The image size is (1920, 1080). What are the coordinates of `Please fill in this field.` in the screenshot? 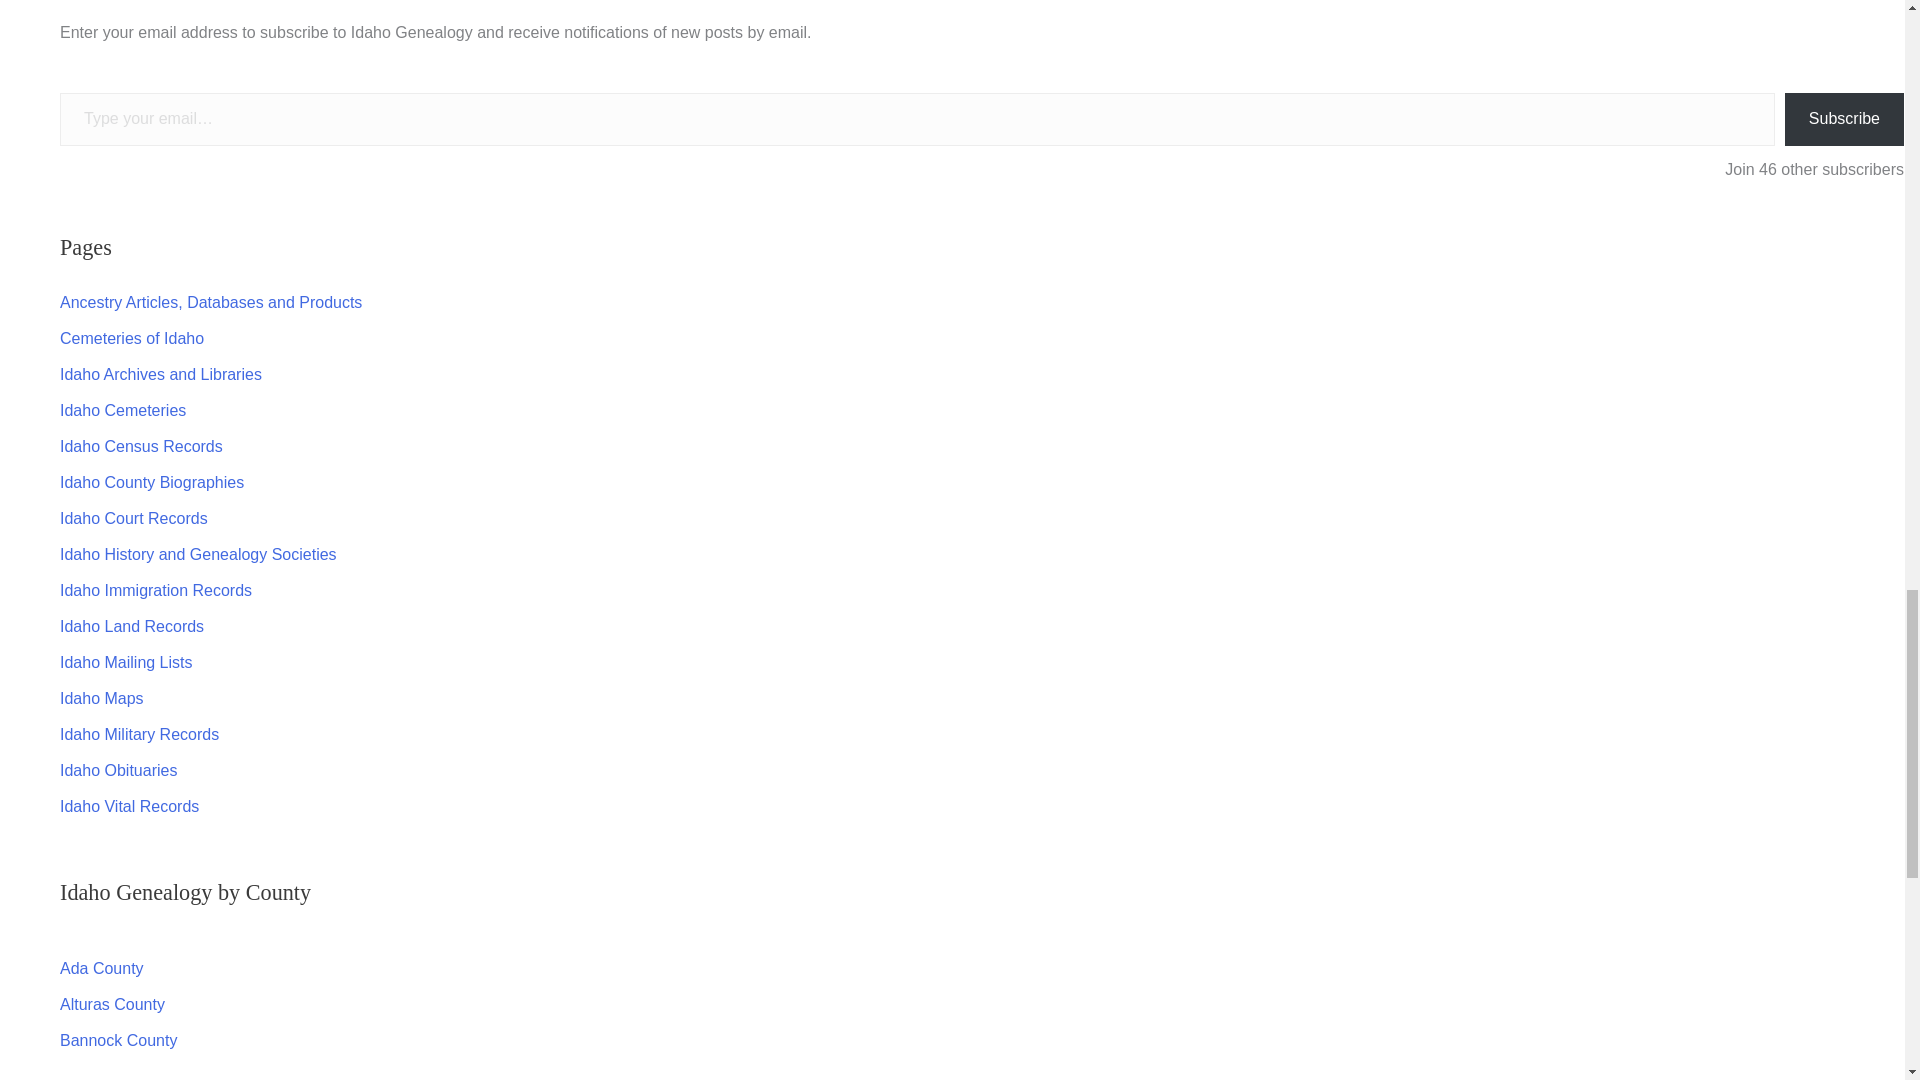 It's located at (916, 118).